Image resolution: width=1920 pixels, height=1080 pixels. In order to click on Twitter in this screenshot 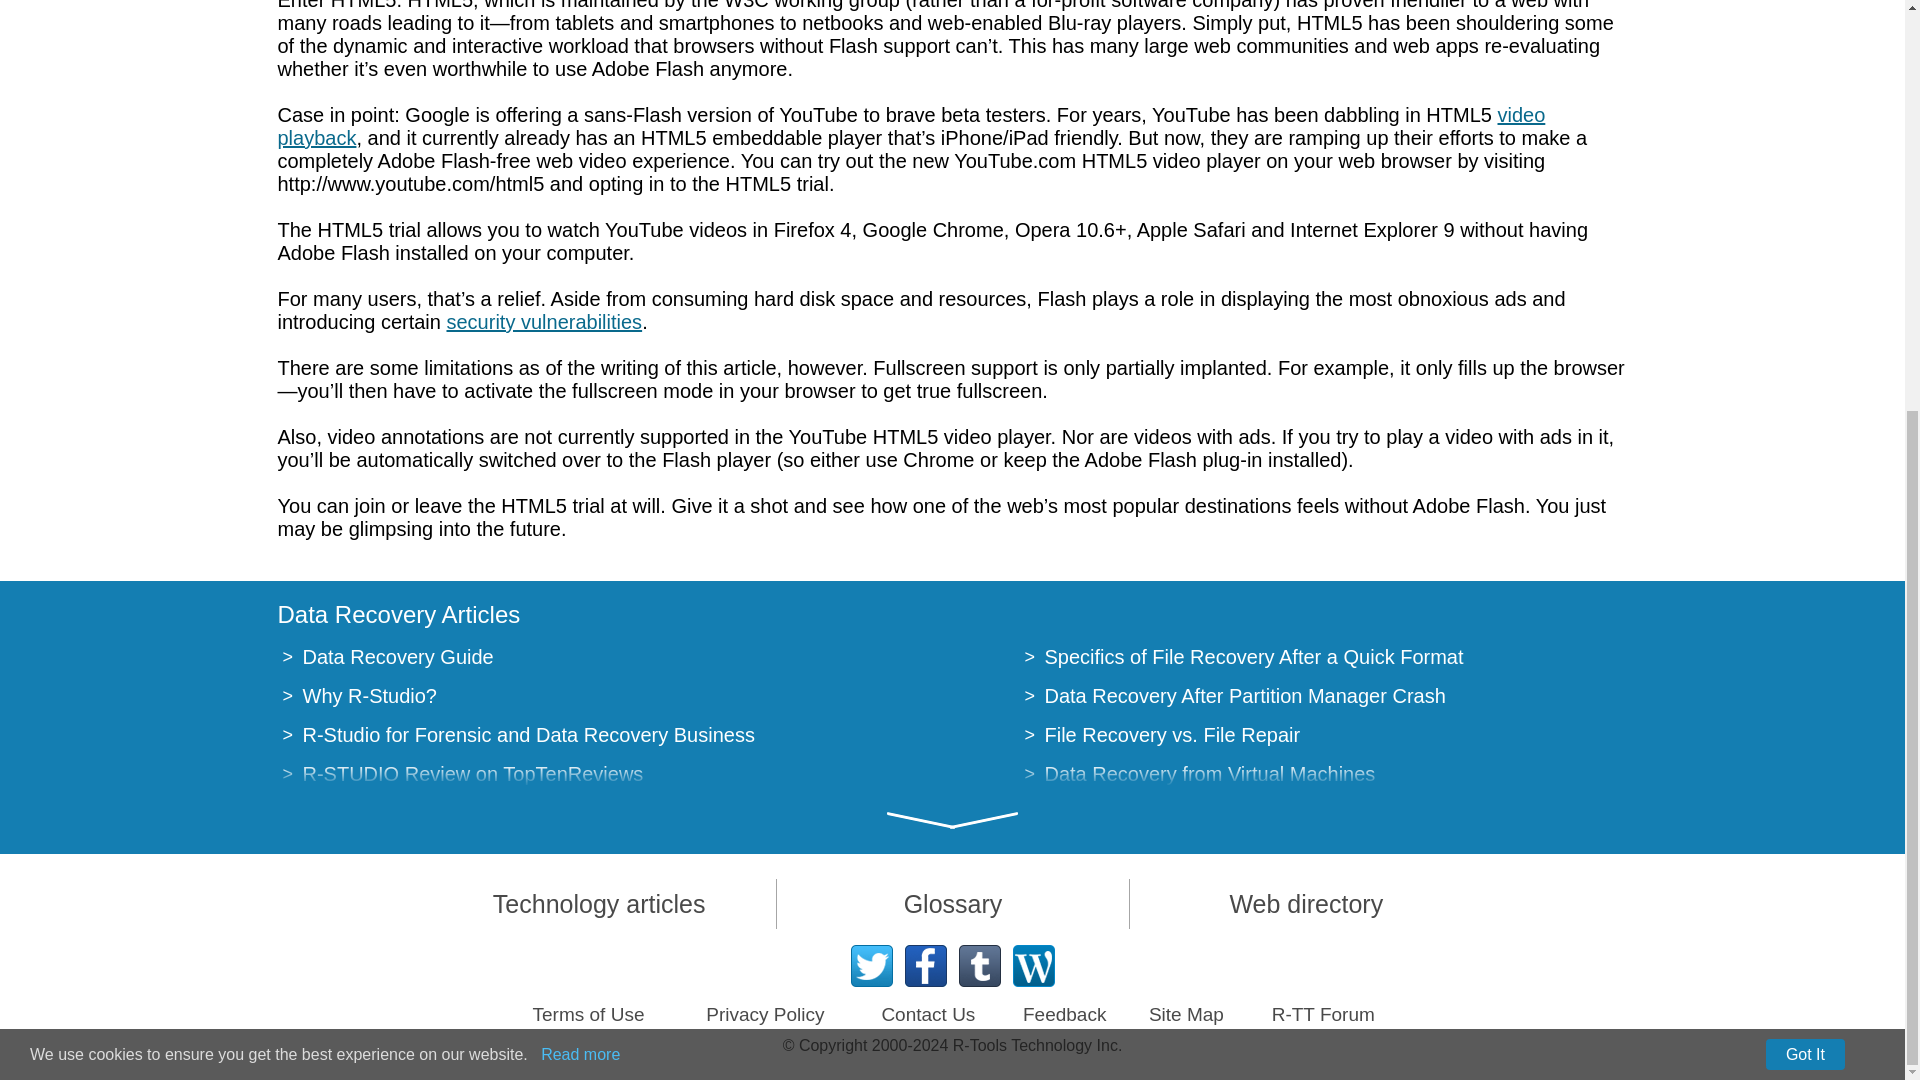, I will do `click(871, 966)`.